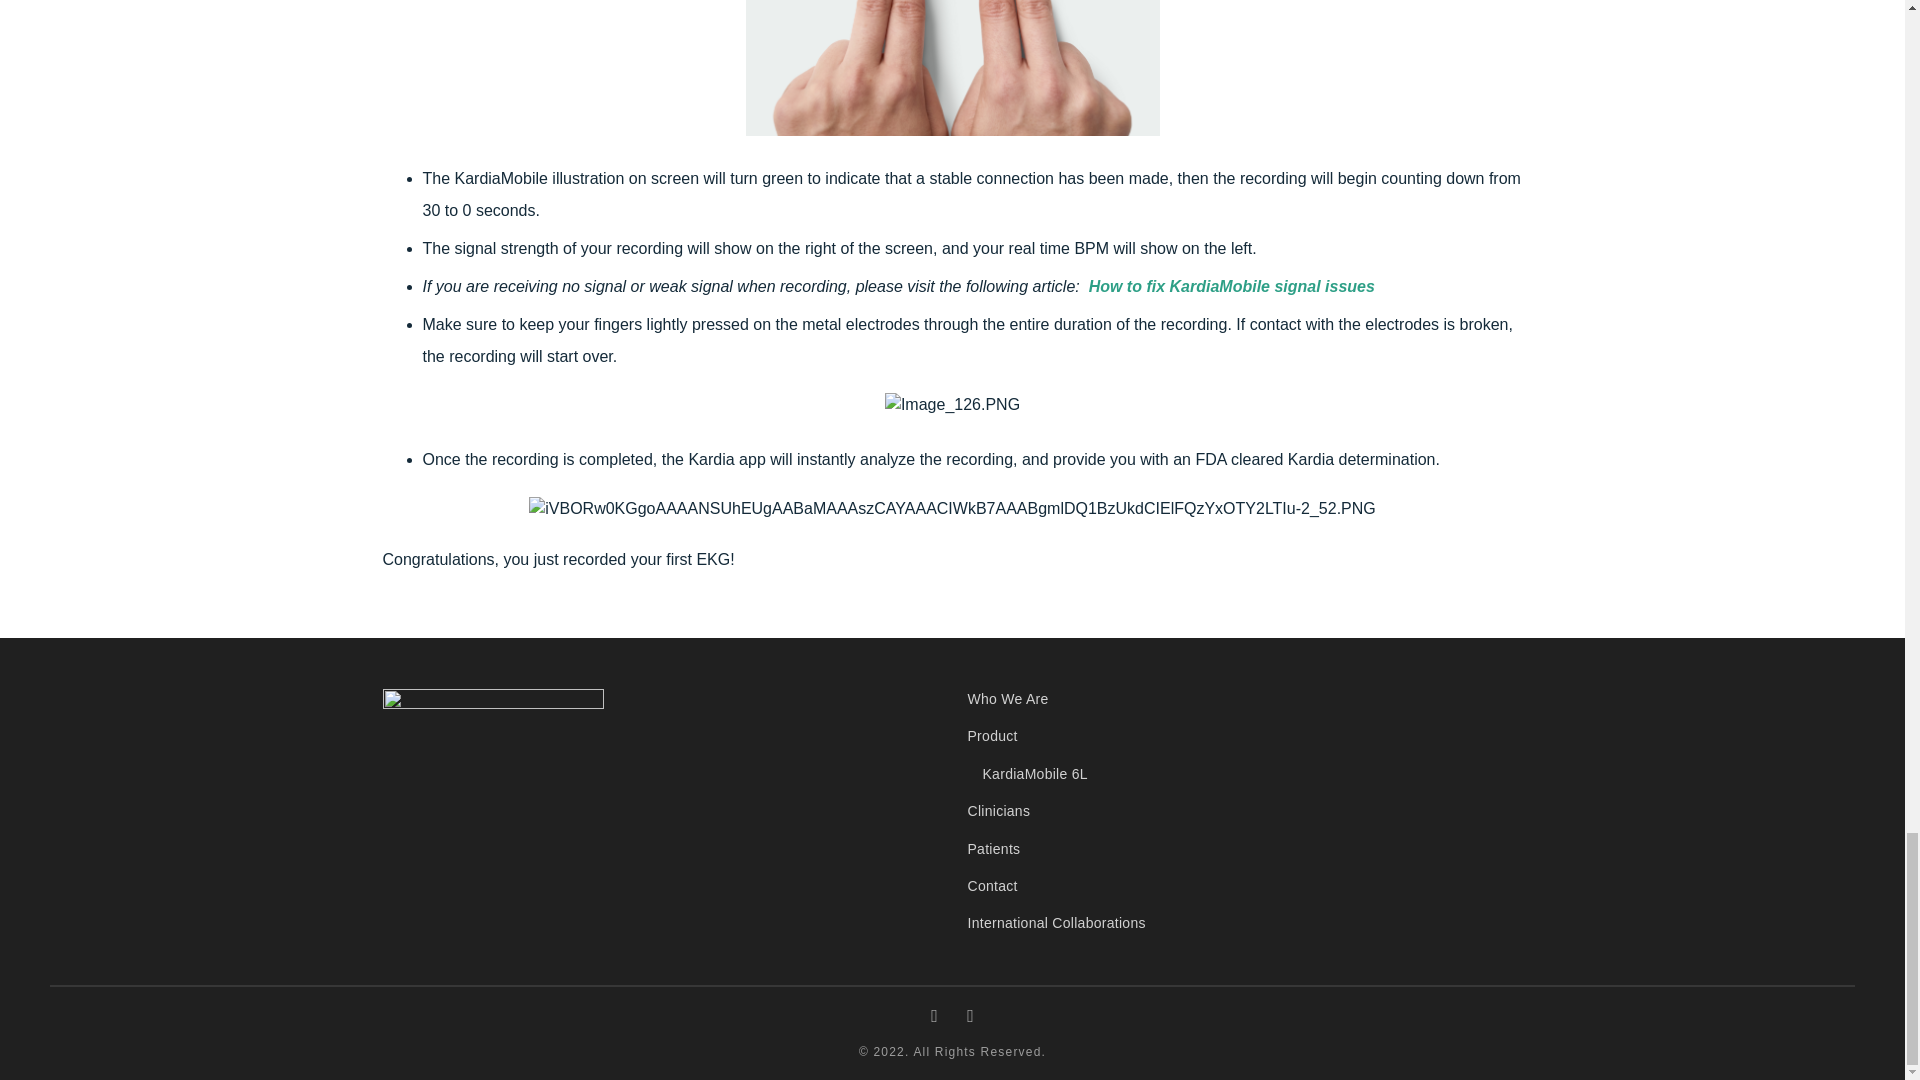 The height and width of the screenshot is (1080, 1920). Describe the element at coordinates (1008, 699) in the screenshot. I see `Who We Are` at that location.